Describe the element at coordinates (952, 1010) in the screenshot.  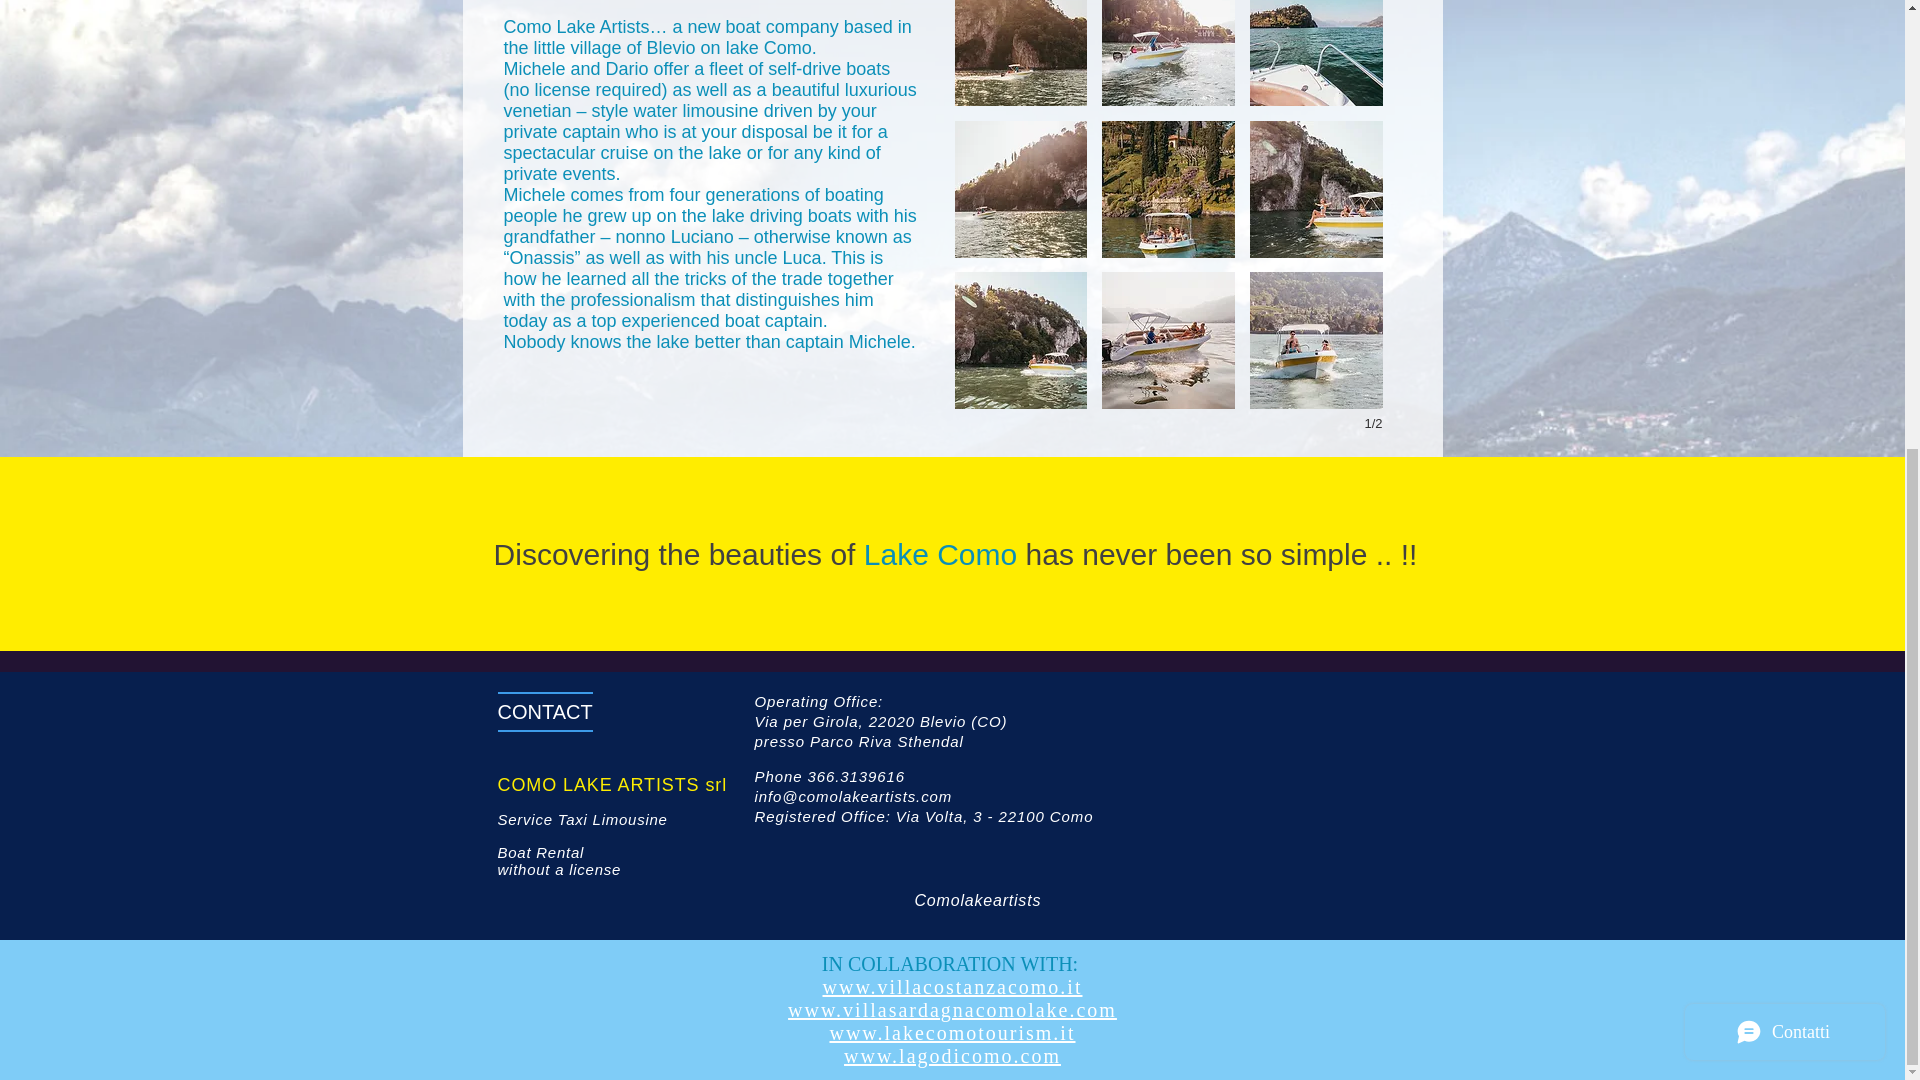
I see `www.villasardagnacomolake.com` at that location.